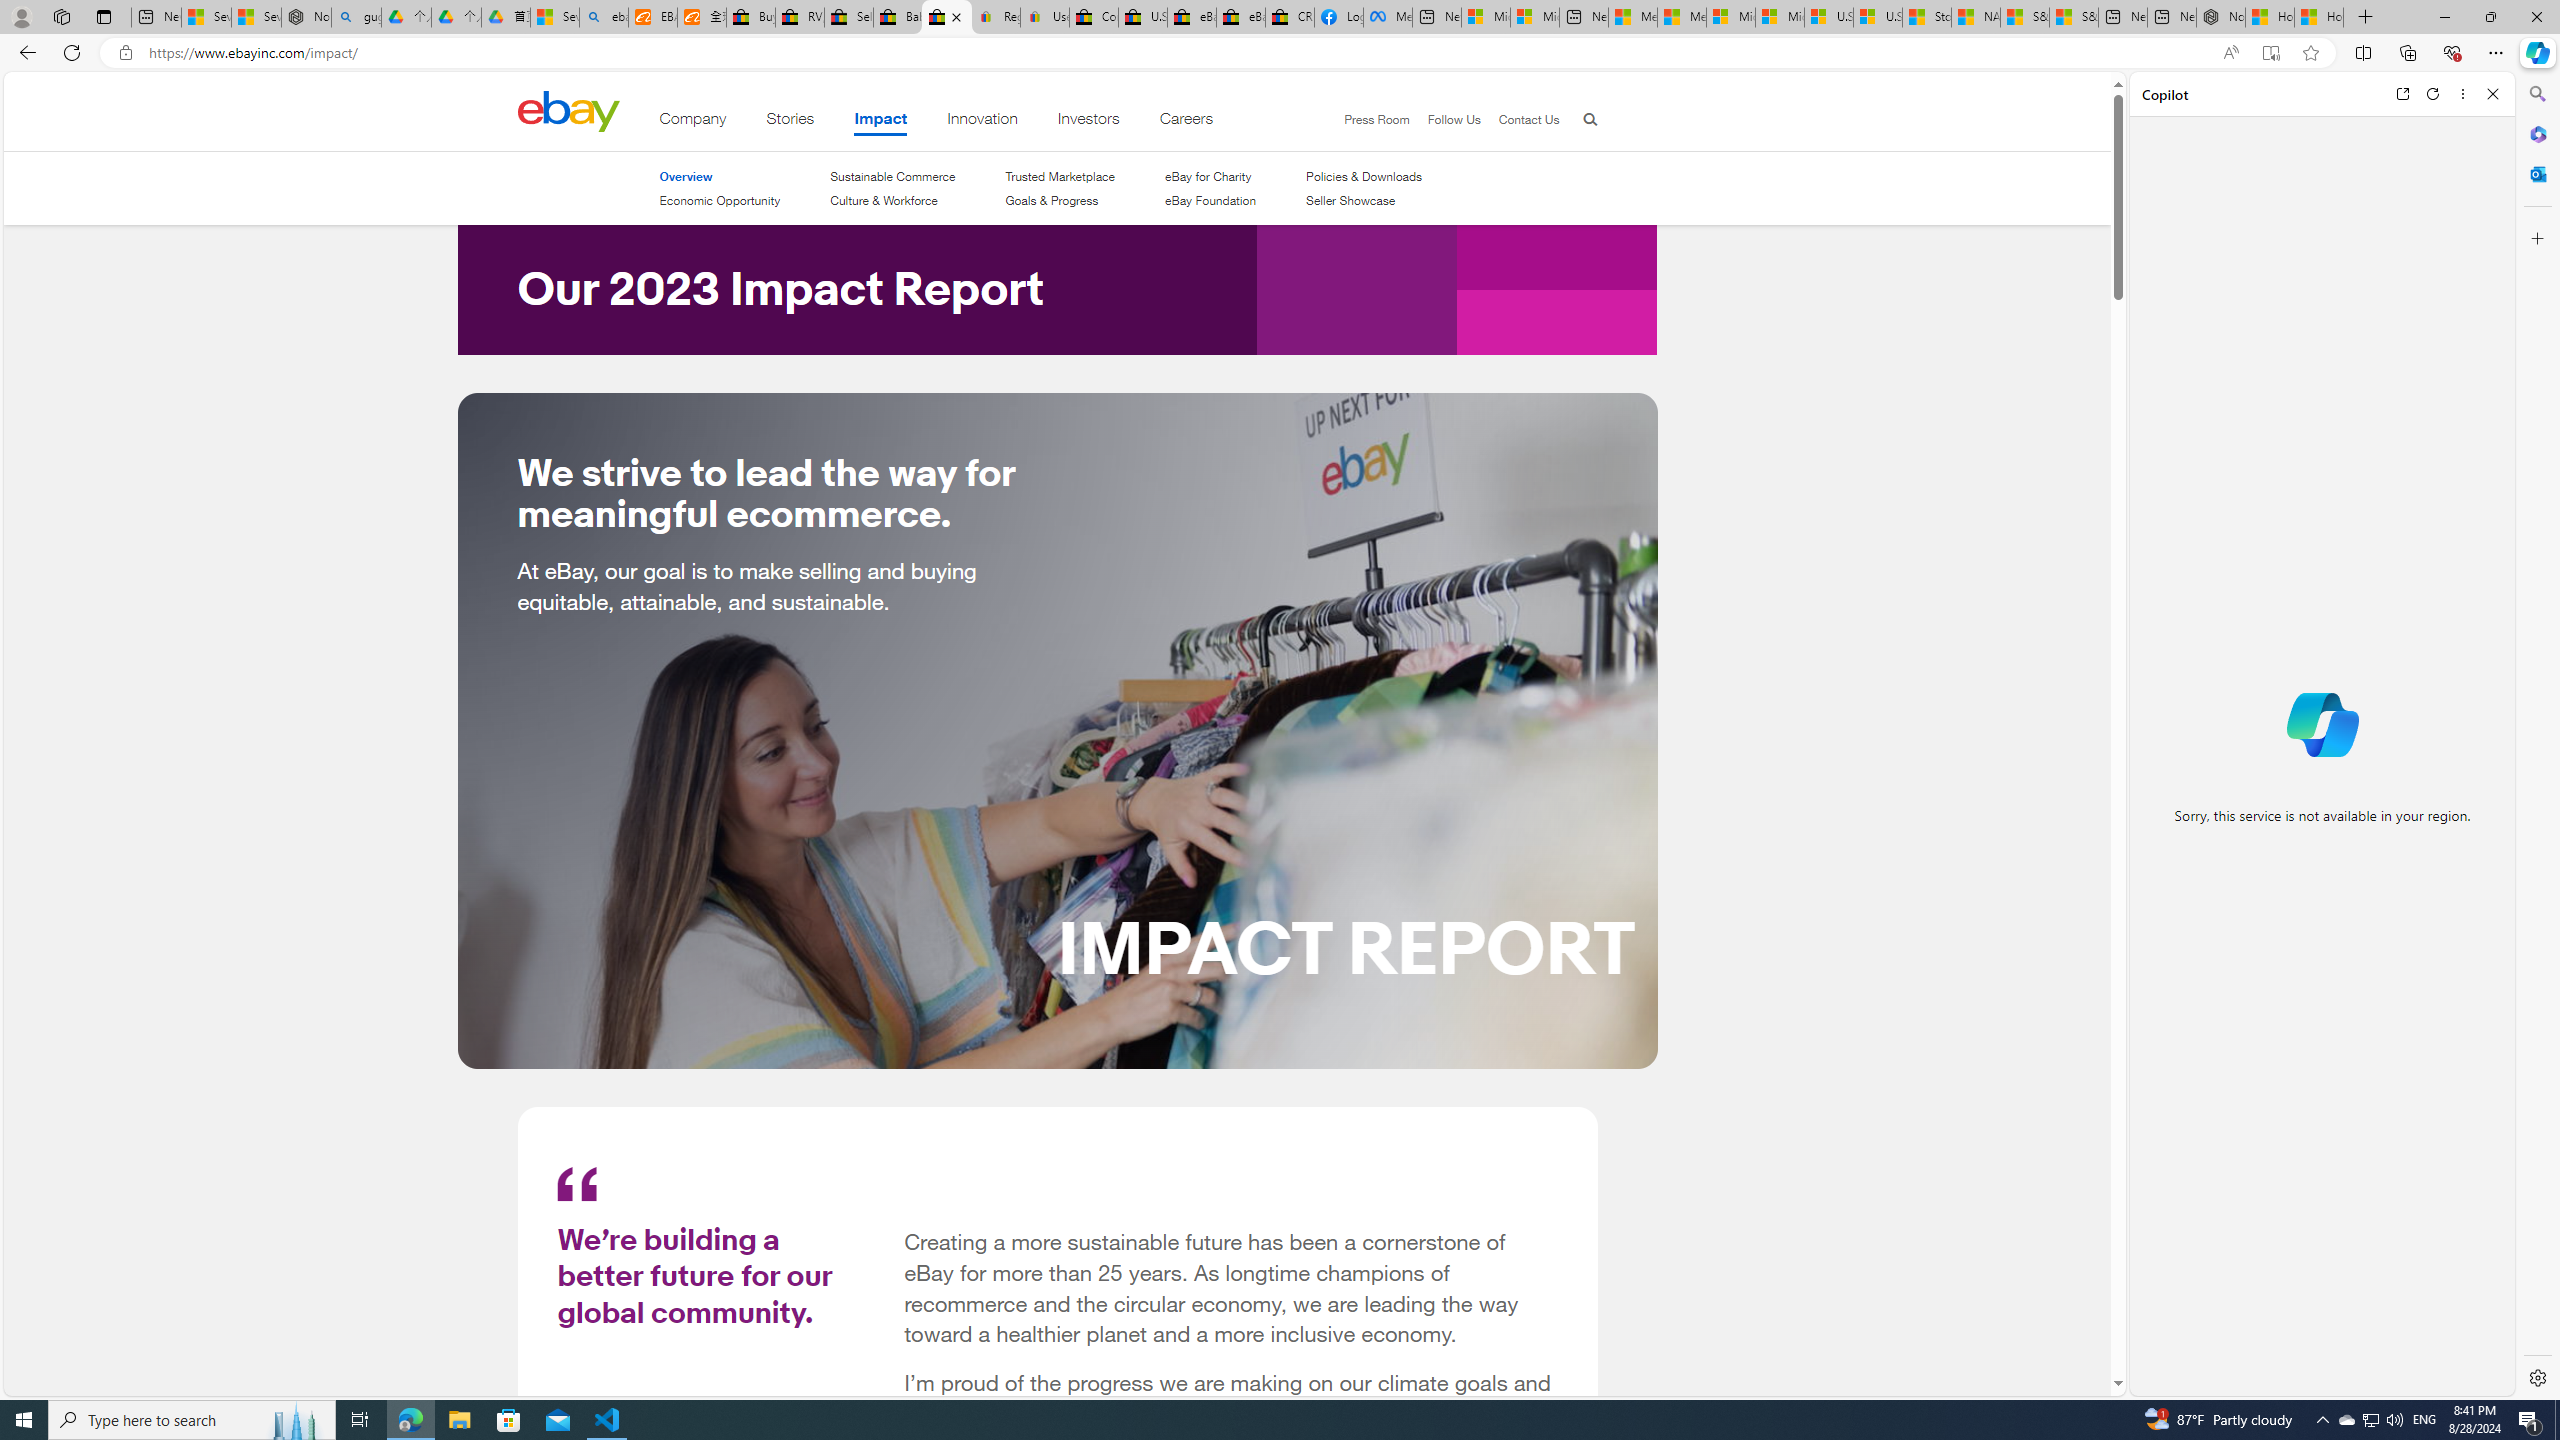  I want to click on Culture & Workforce, so click(892, 200).